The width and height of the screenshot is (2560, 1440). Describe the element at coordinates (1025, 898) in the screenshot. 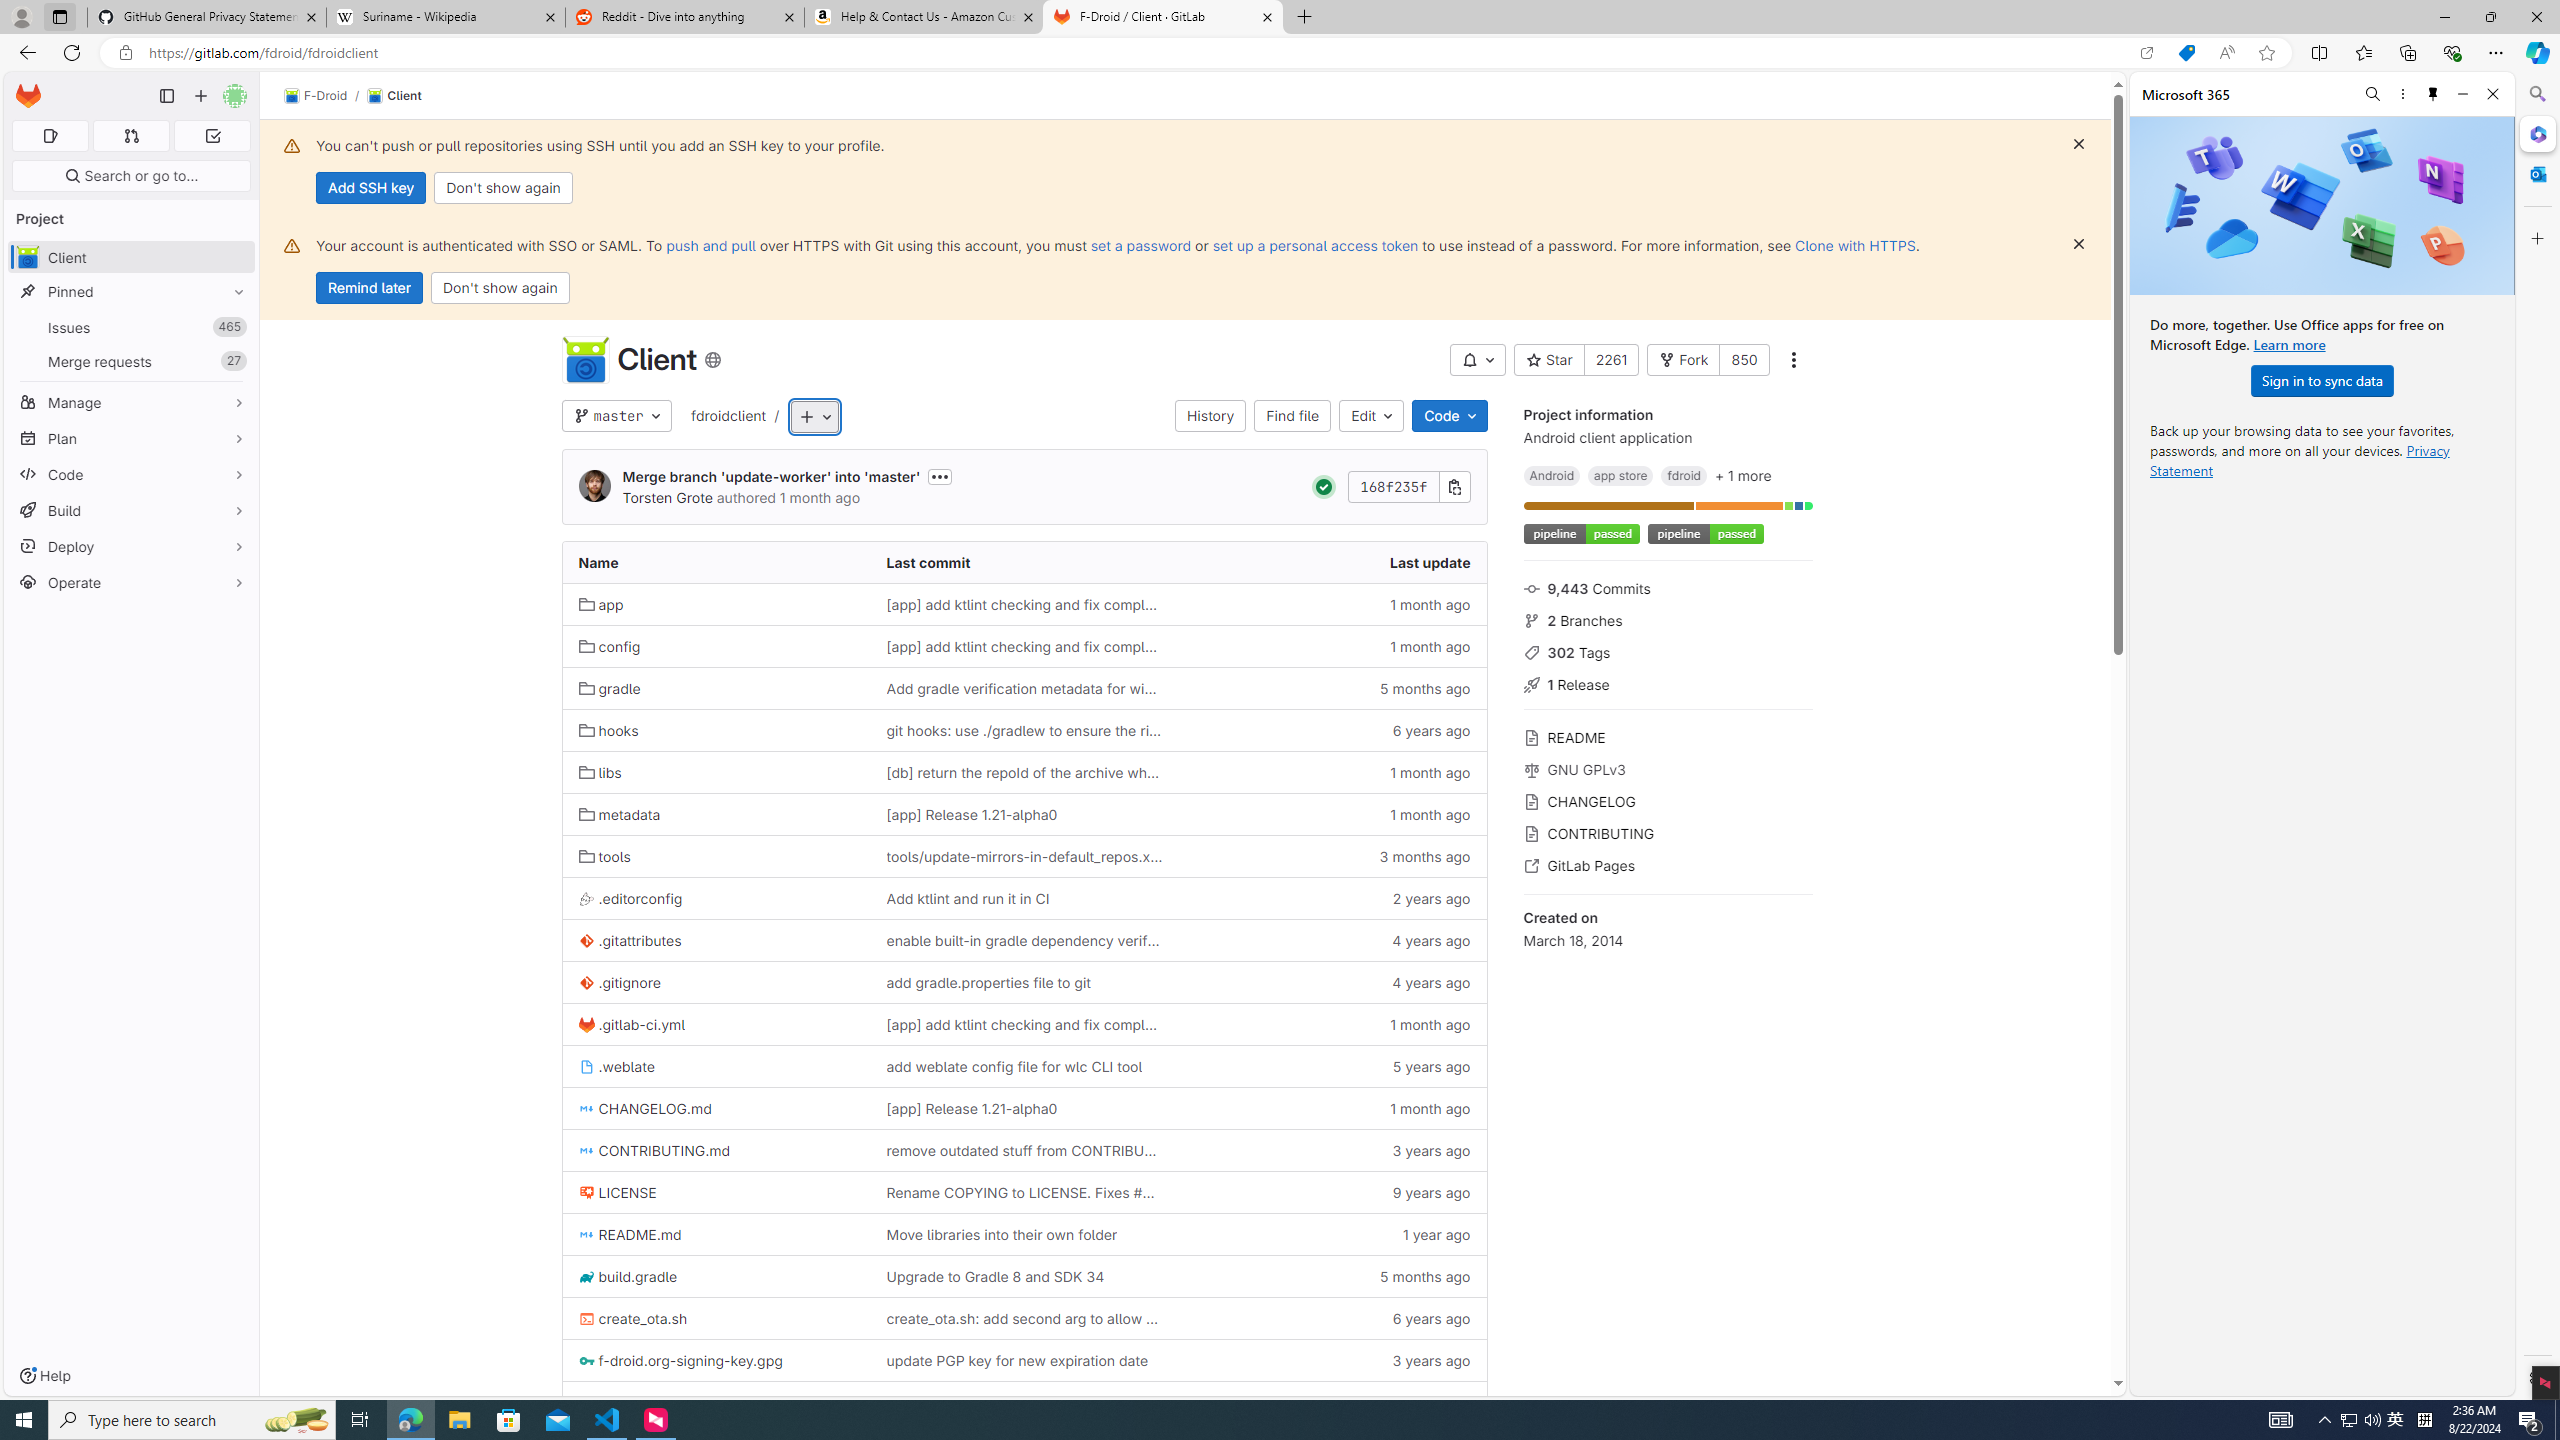

I see `Add ktlint and run it in CI` at that location.